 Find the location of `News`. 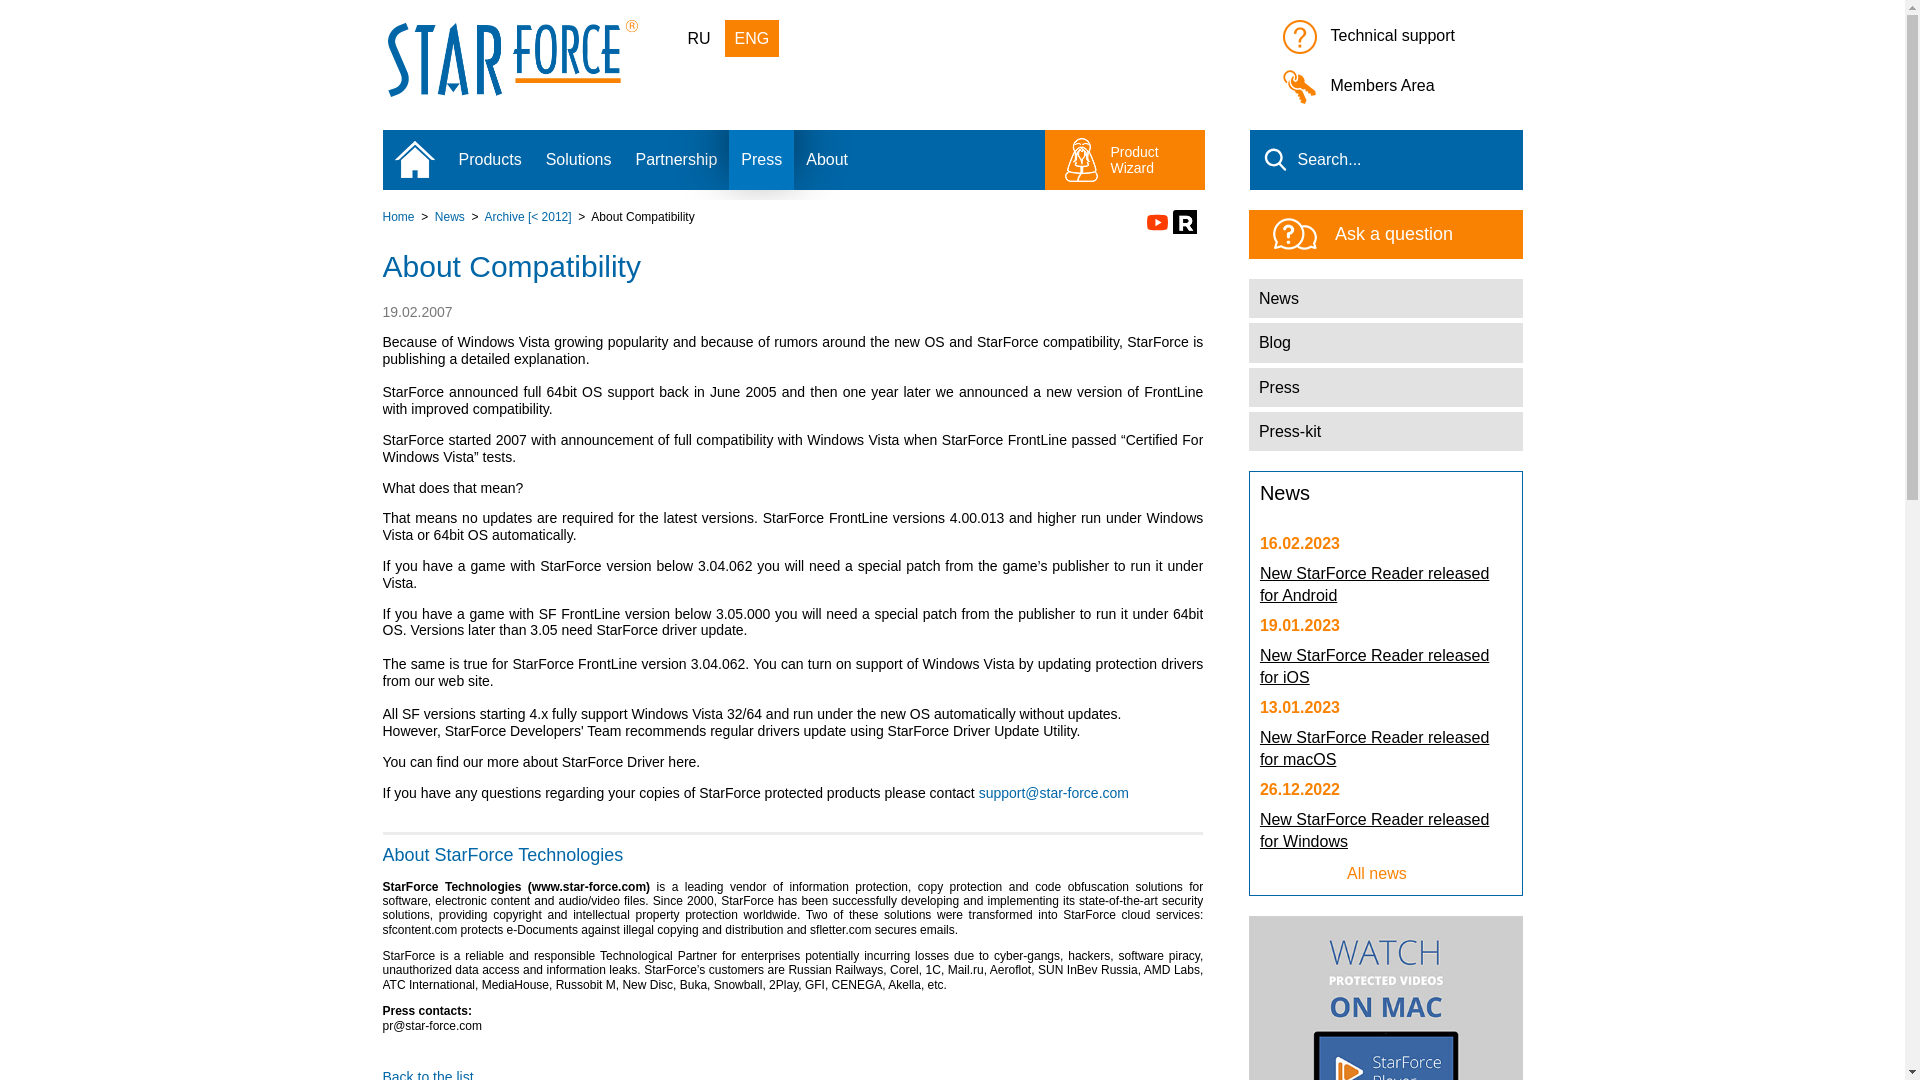

News is located at coordinates (450, 216).